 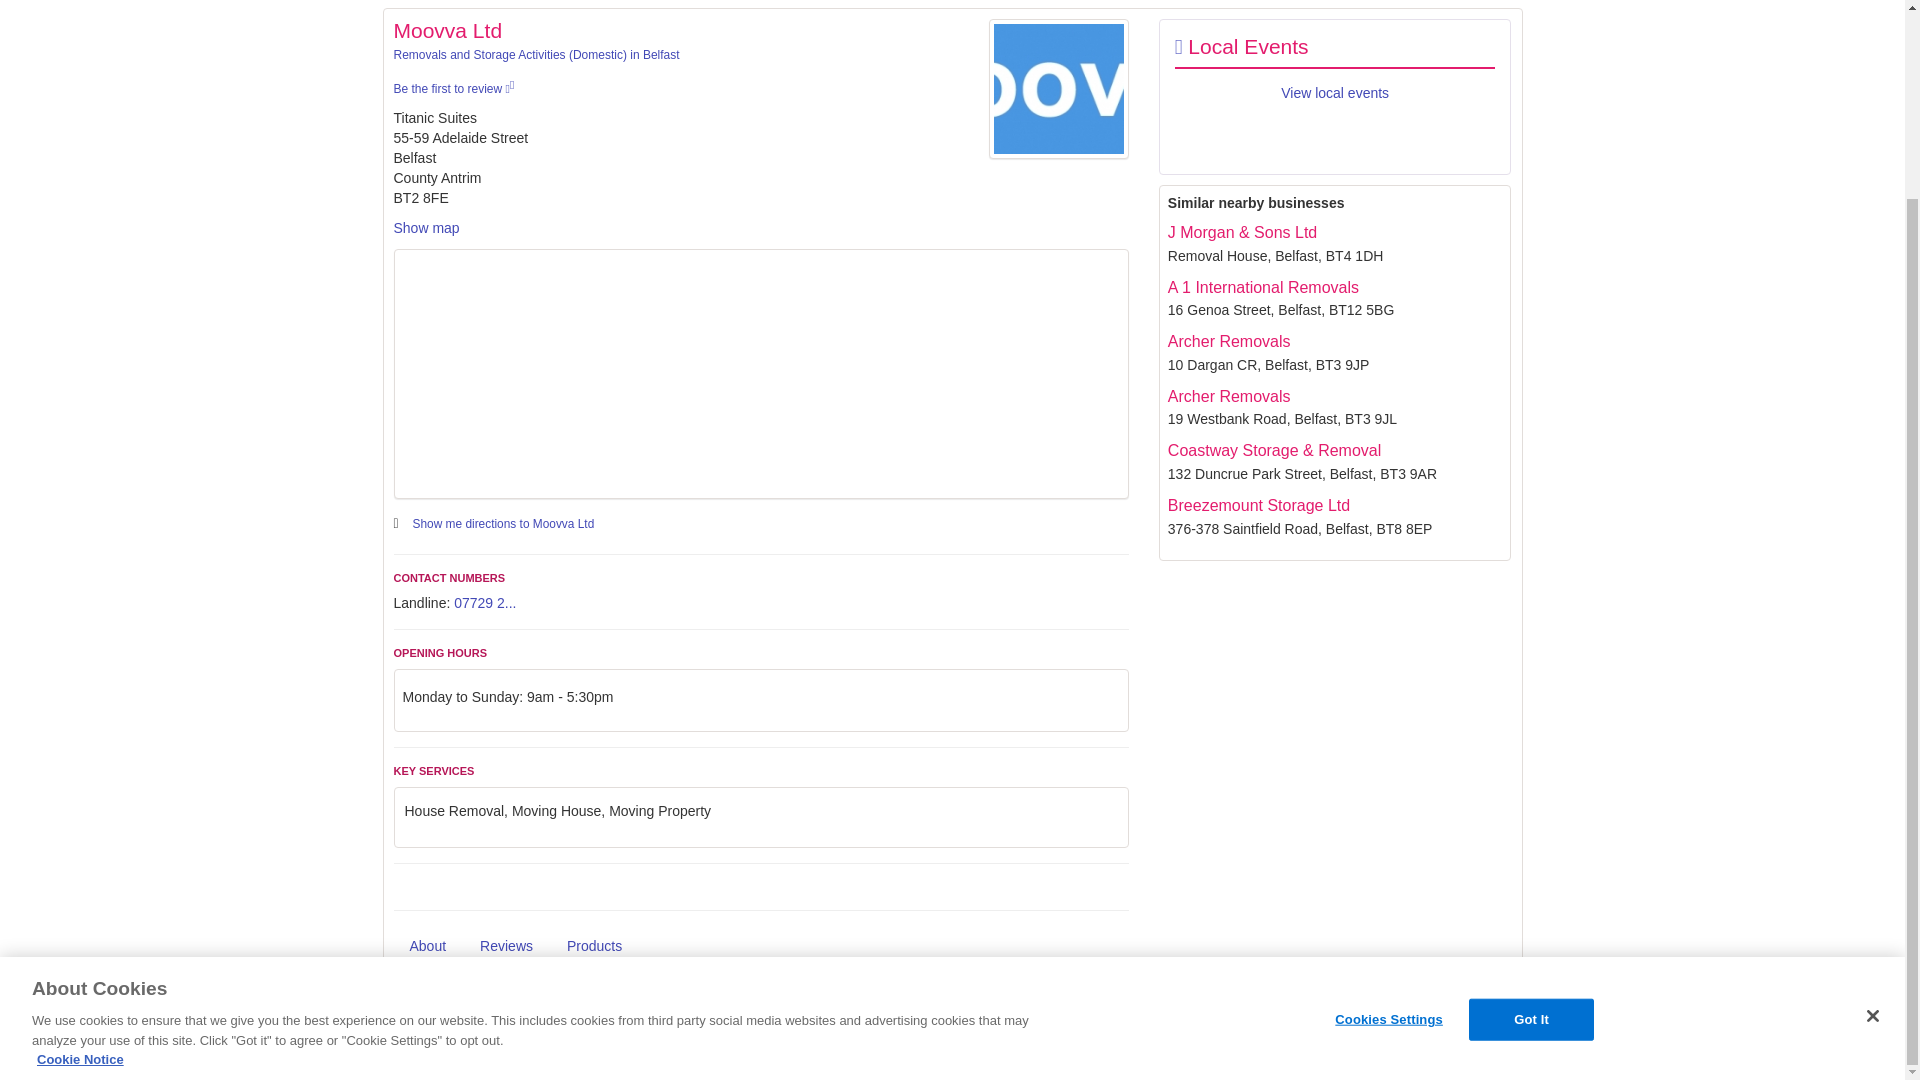 I want to click on Be the first to review, so click(x=454, y=89).